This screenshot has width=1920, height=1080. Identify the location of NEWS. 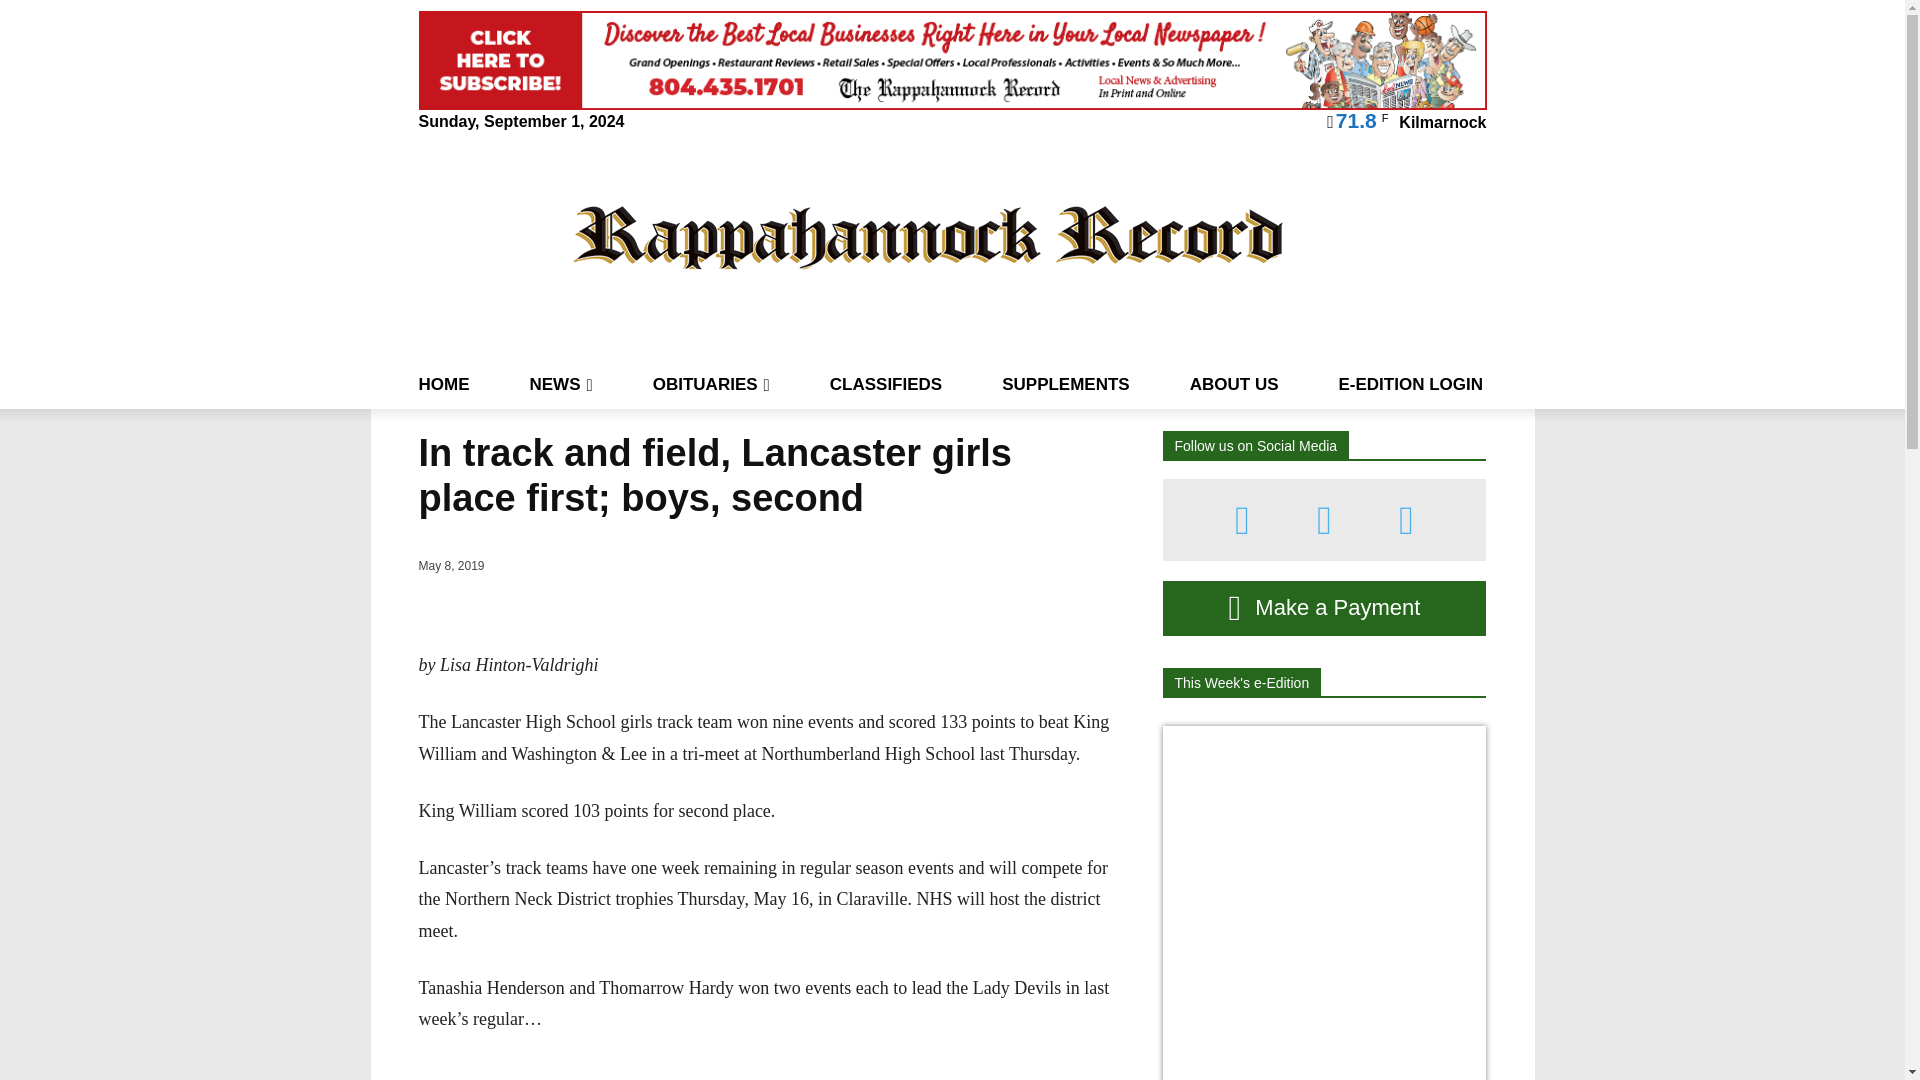
(561, 384).